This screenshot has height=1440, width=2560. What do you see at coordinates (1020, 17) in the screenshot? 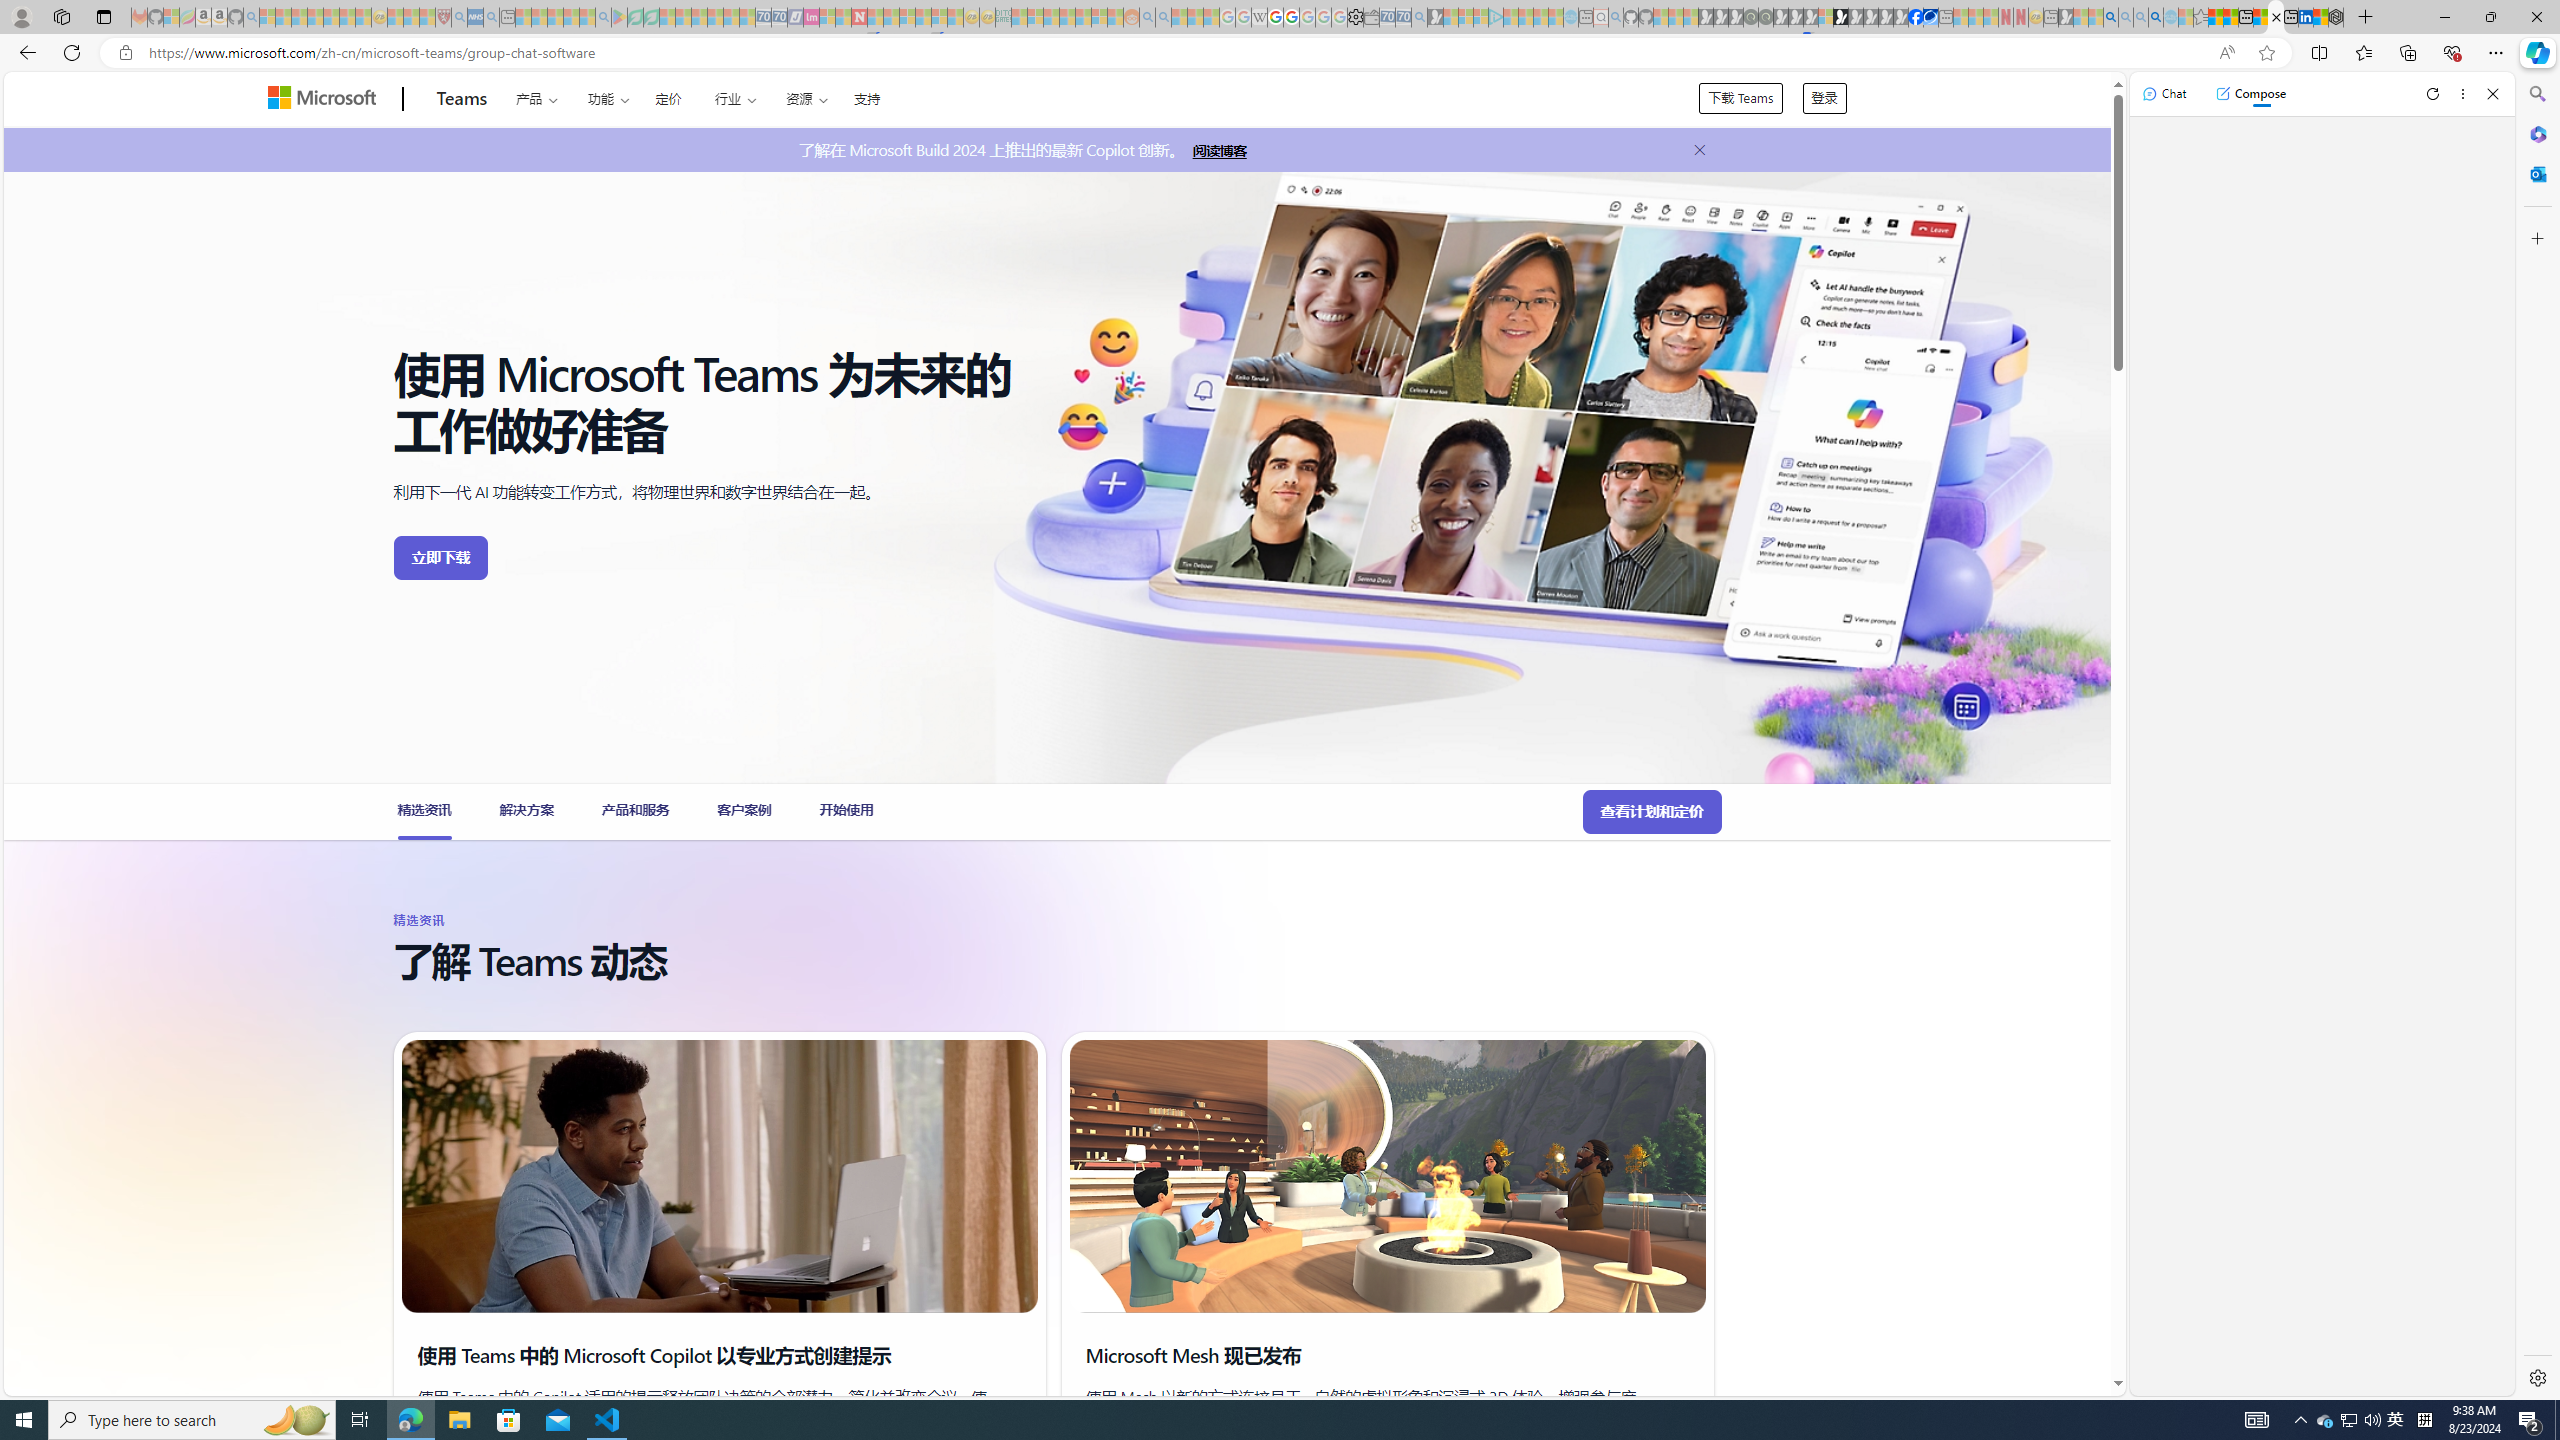
I see `MSNBC - MSN - Sleeping` at bounding box center [1020, 17].